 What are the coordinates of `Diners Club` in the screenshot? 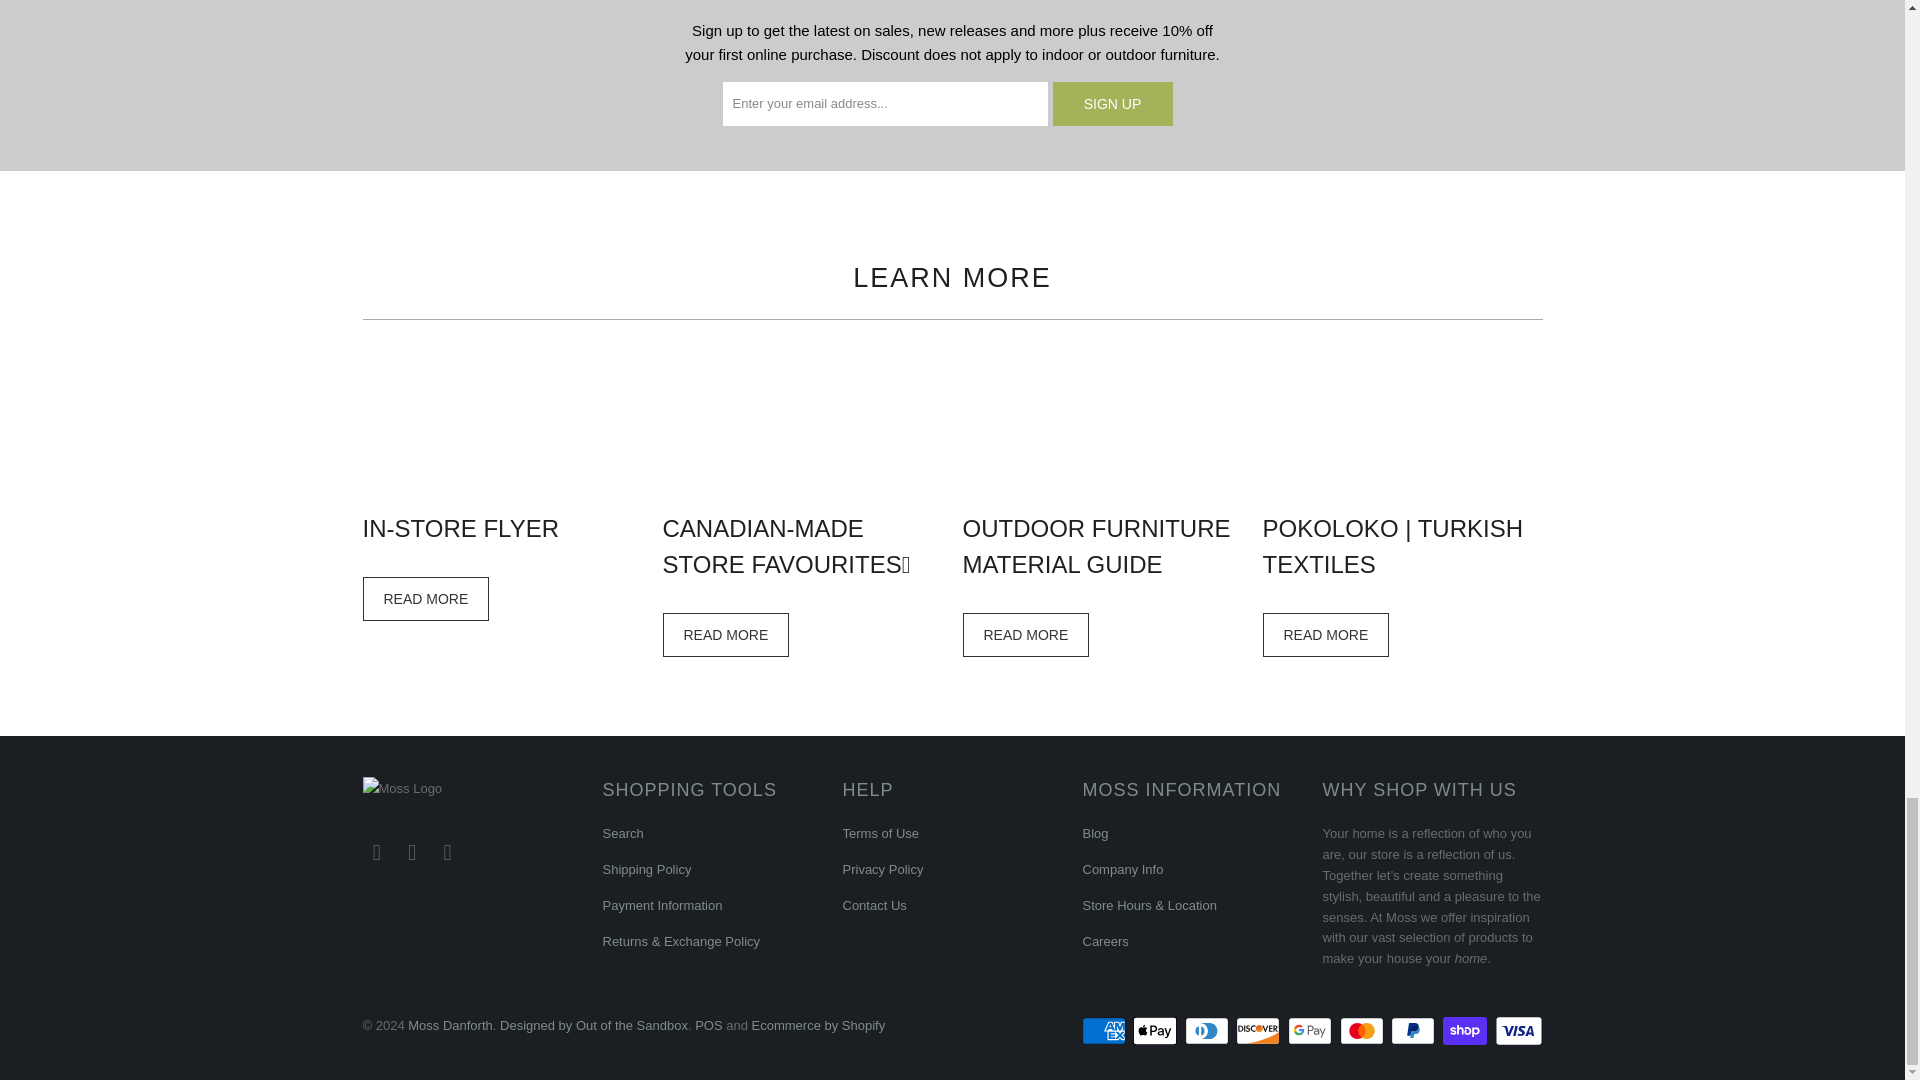 It's located at (1208, 1031).